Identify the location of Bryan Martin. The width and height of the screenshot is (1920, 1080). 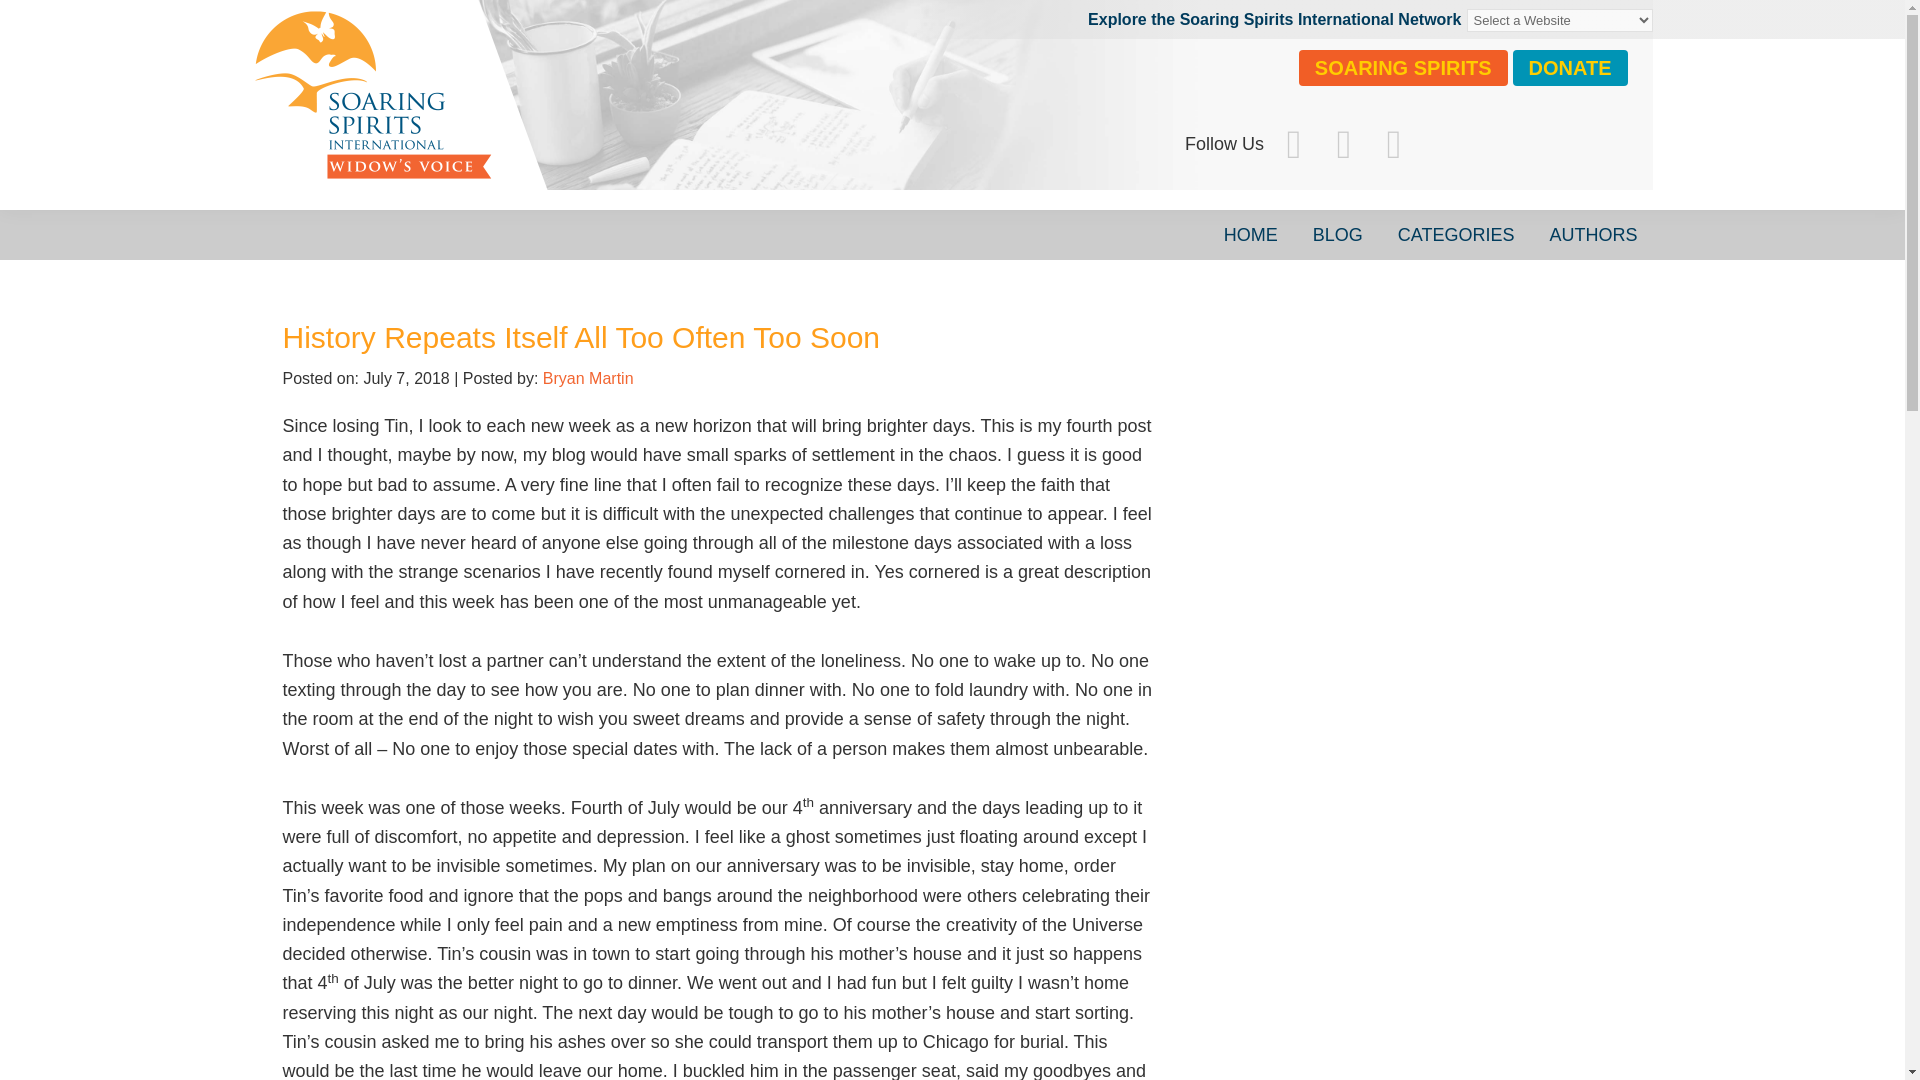
(588, 378).